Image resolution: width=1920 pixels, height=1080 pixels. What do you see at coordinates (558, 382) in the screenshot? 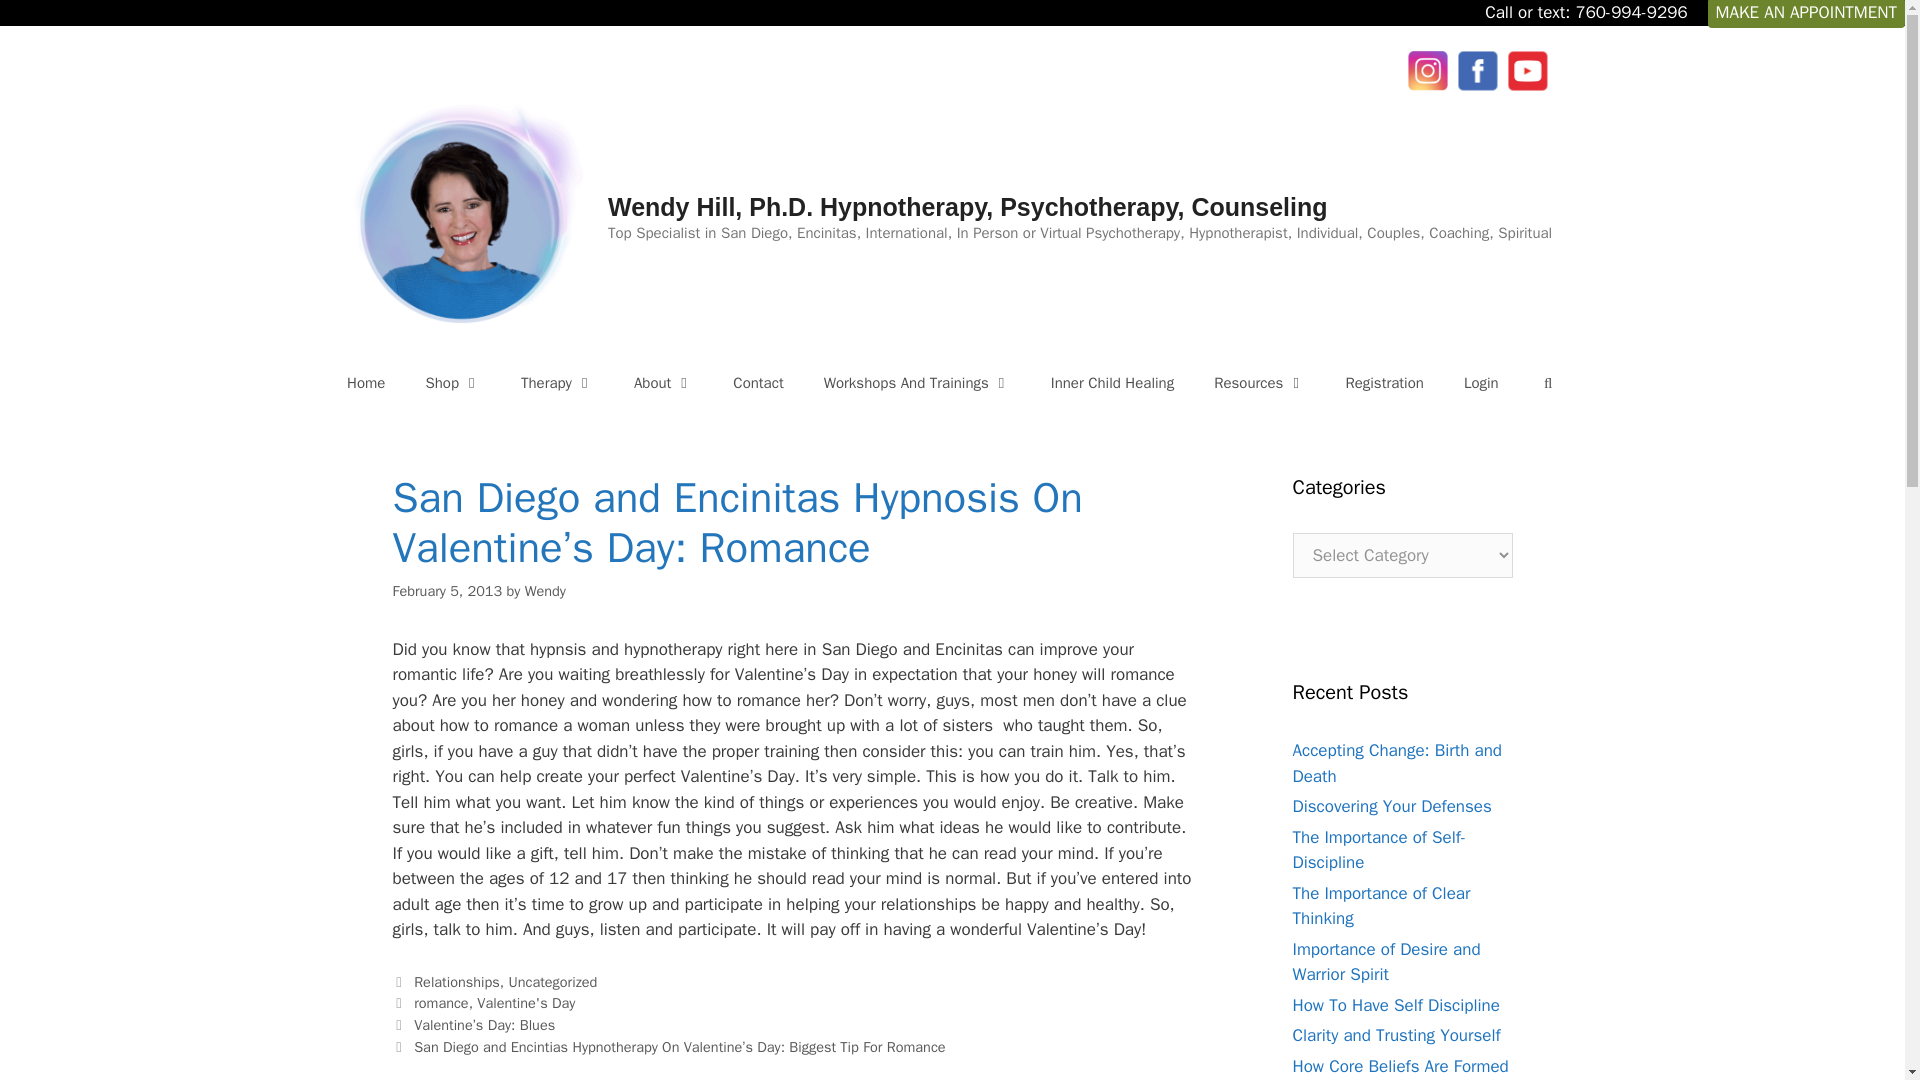
I see `Therapy` at bounding box center [558, 382].